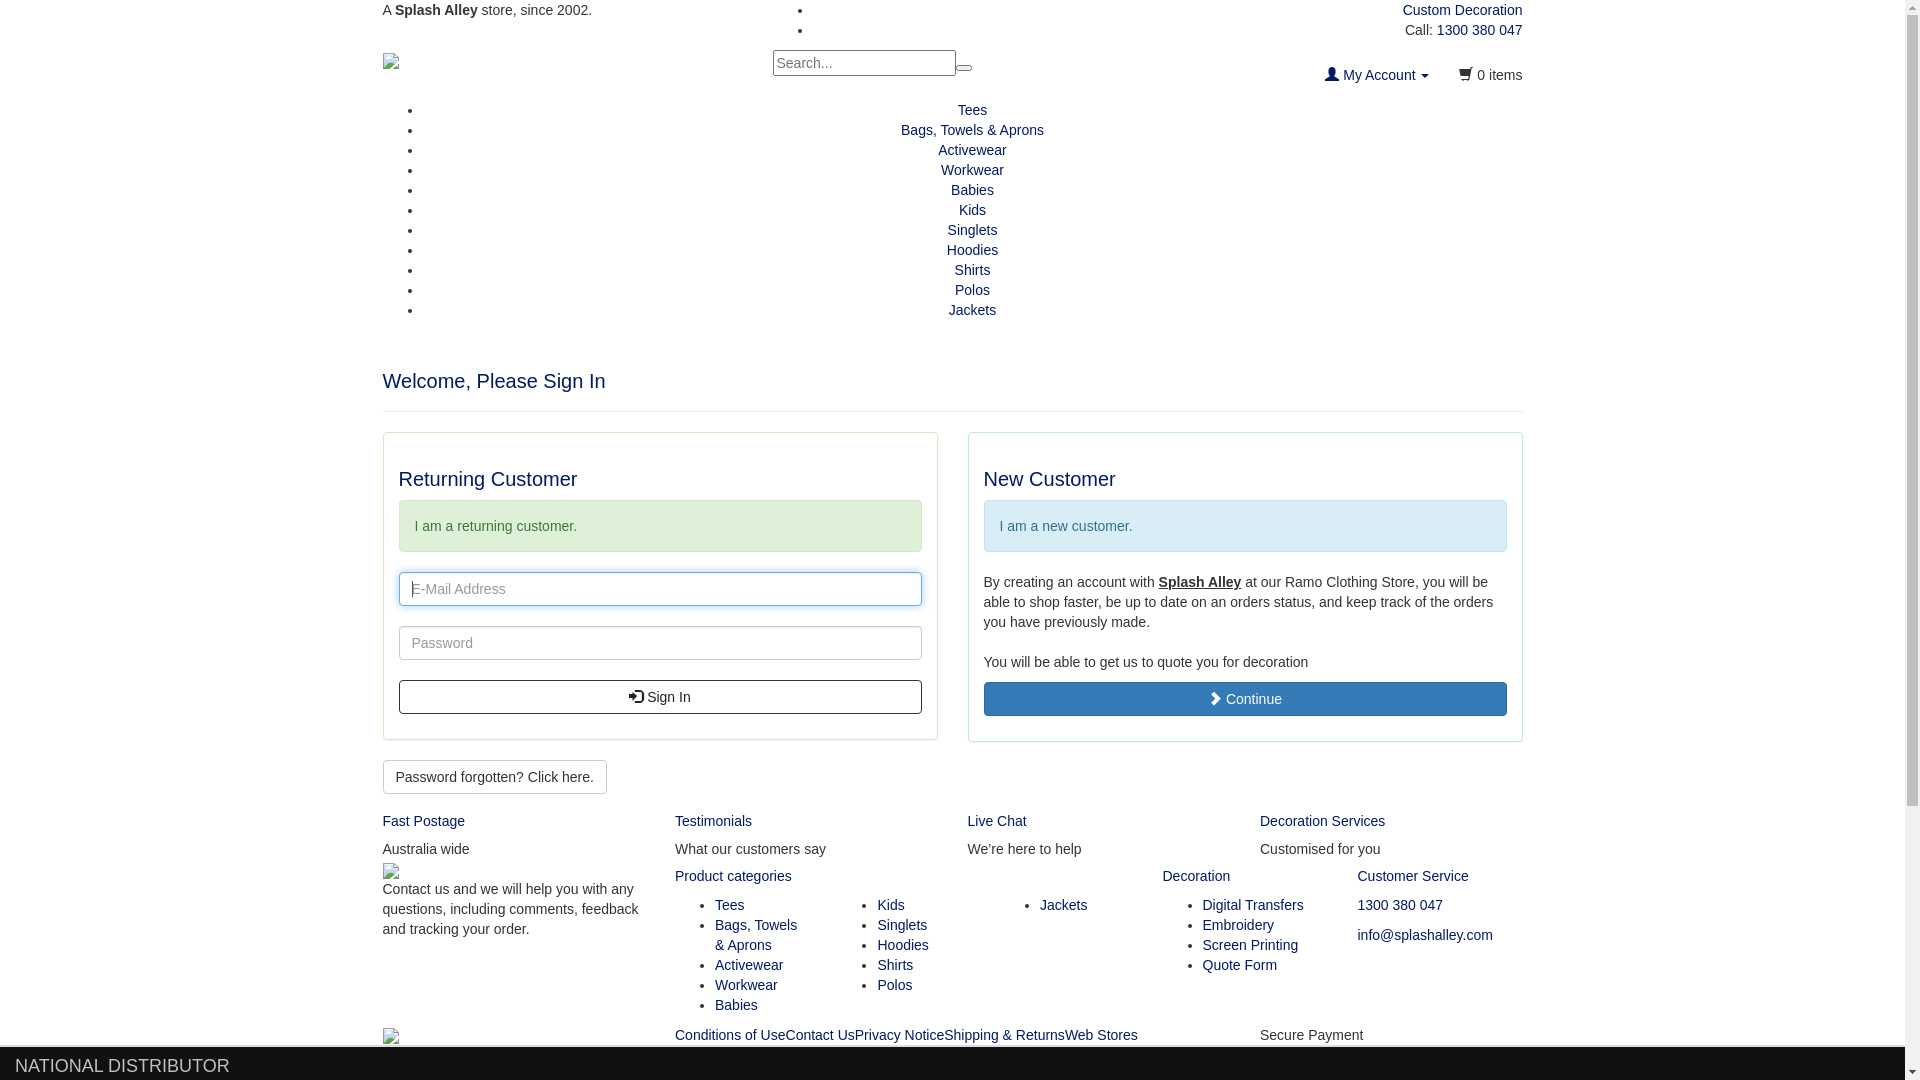 Image resolution: width=1920 pixels, height=1080 pixels. What do you see at coordinates (1102, 1035) in the screenshot?
I see `Web Stores` at bounding box center [1102, 1035].